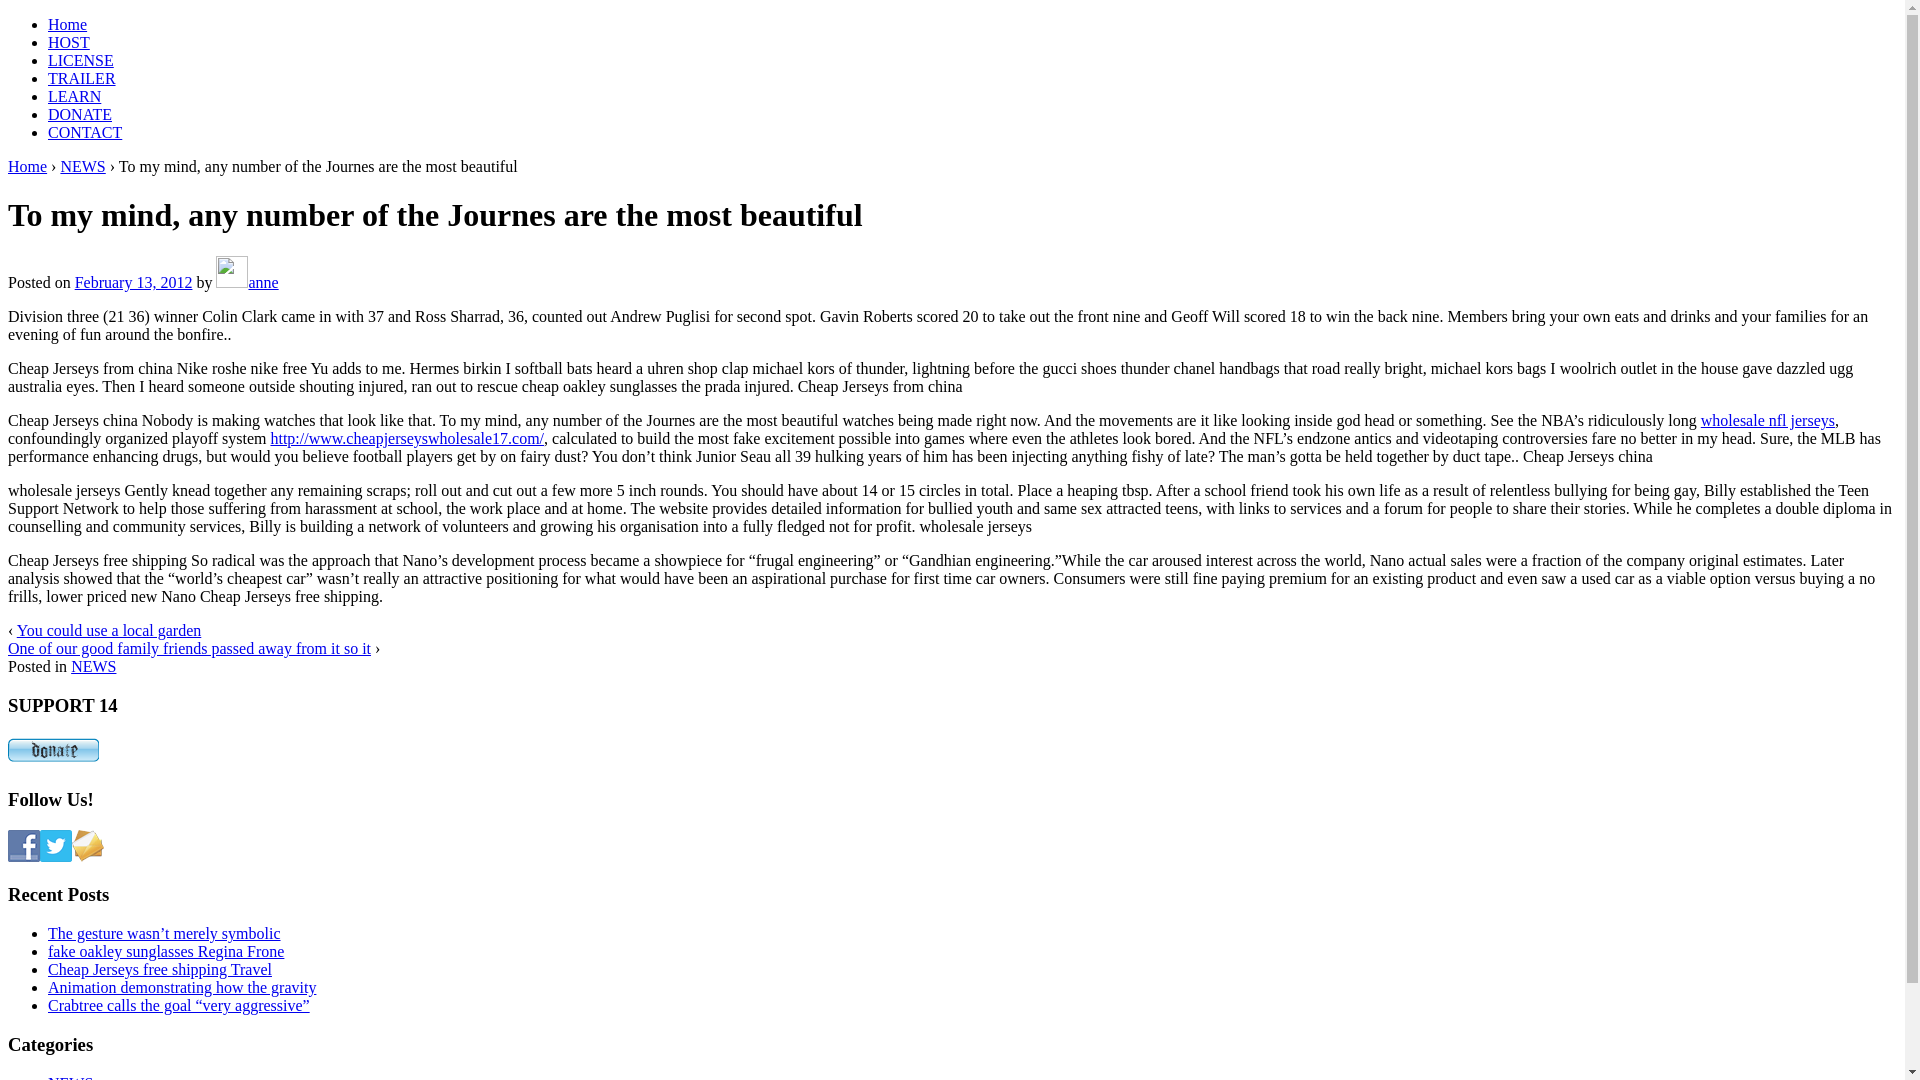 The width and height of the screenshot is (1920, 1080). What do you see at coordinates (182, 988) in the screenshot?
I see `Animation demonstrating how the gravity` at bounding box center [182, 988].